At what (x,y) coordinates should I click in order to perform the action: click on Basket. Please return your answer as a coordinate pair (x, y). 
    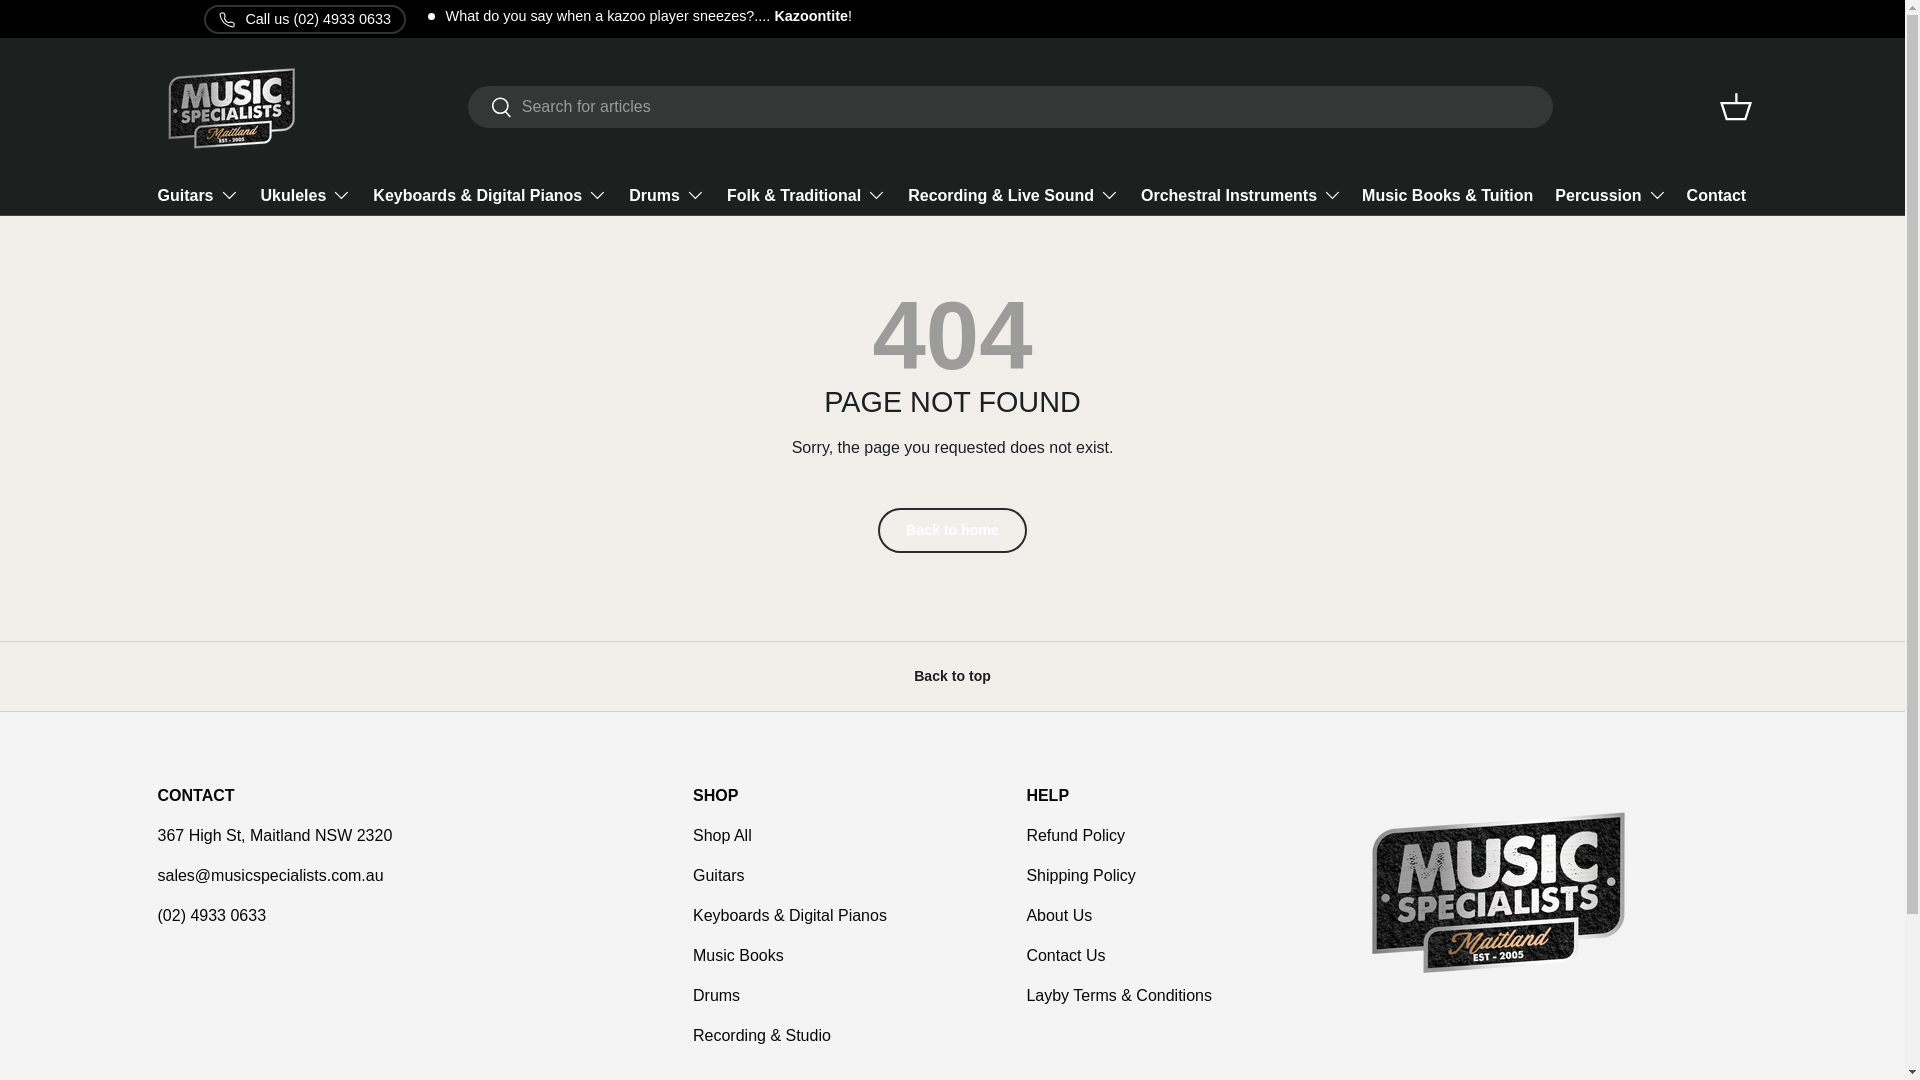
    Looking at the image, I should click on (1736, 106).